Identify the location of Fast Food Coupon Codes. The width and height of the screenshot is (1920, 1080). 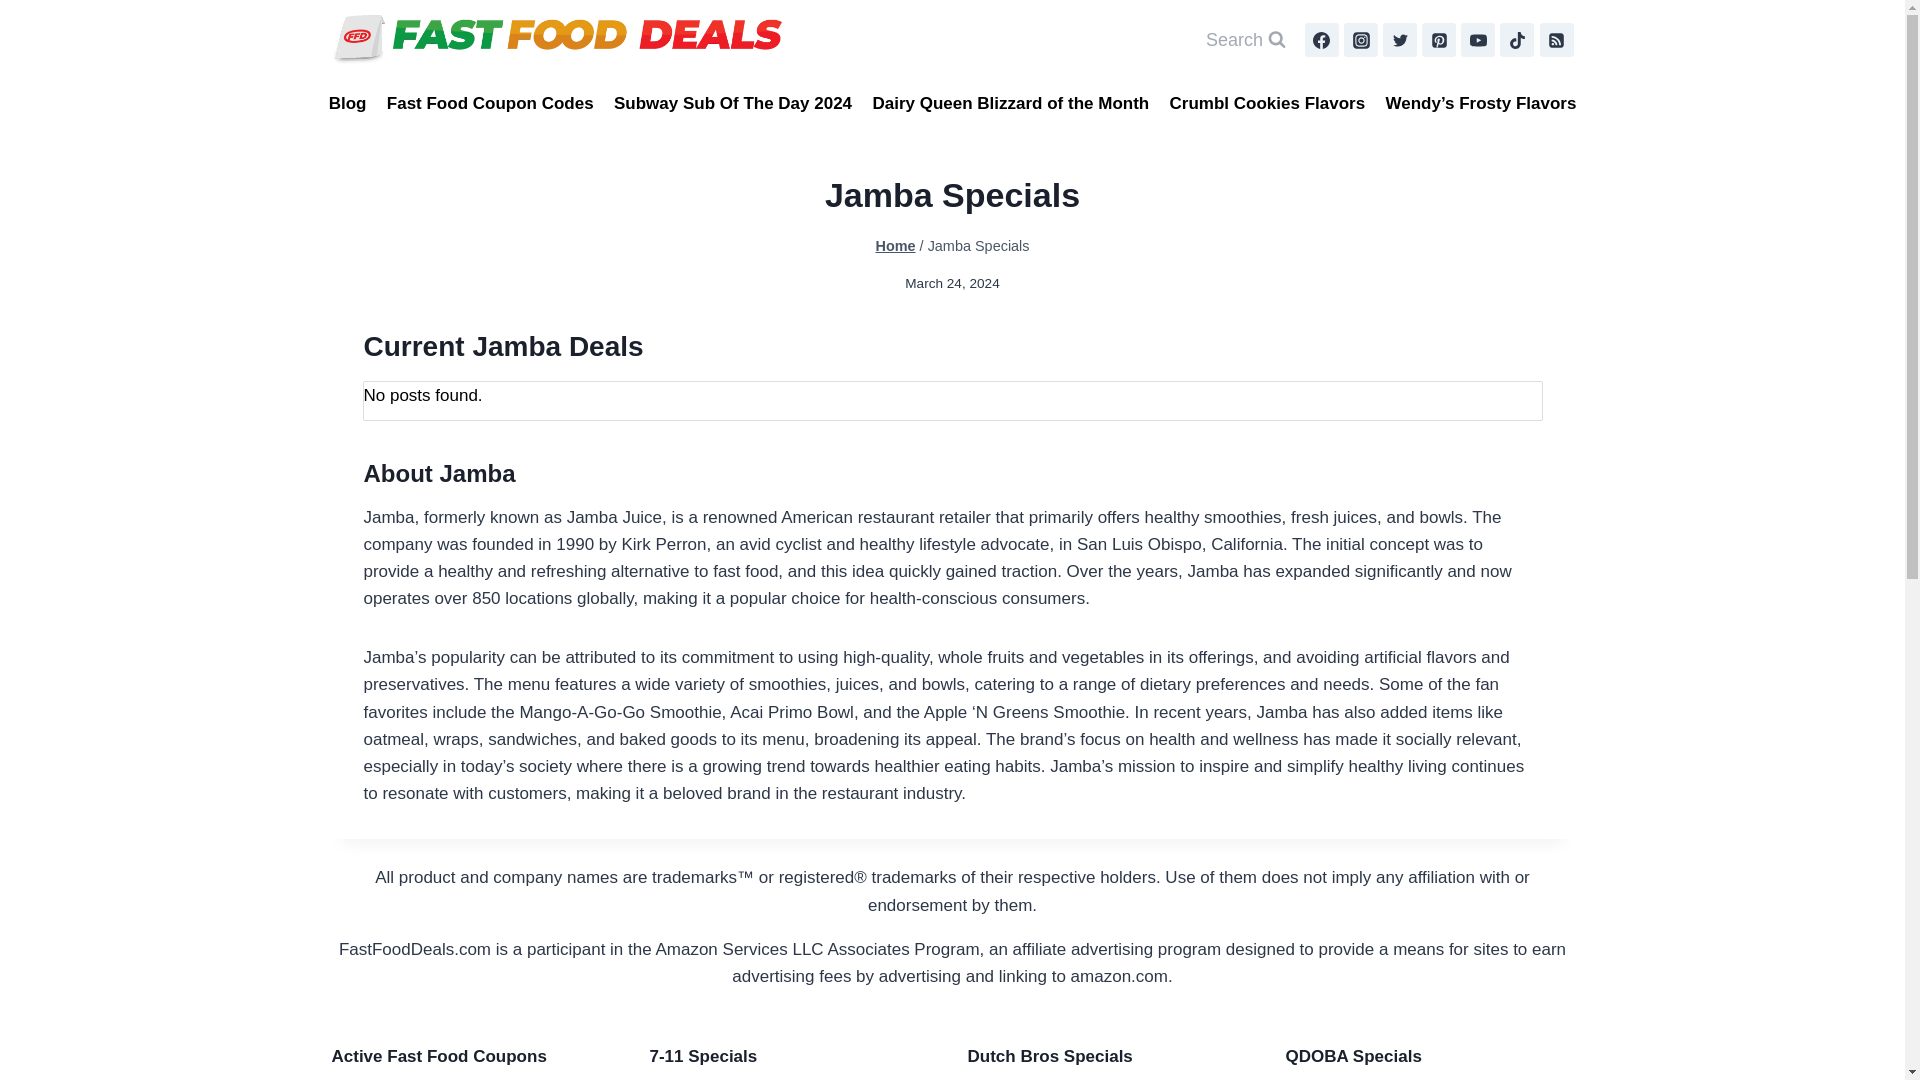
(490, 104).